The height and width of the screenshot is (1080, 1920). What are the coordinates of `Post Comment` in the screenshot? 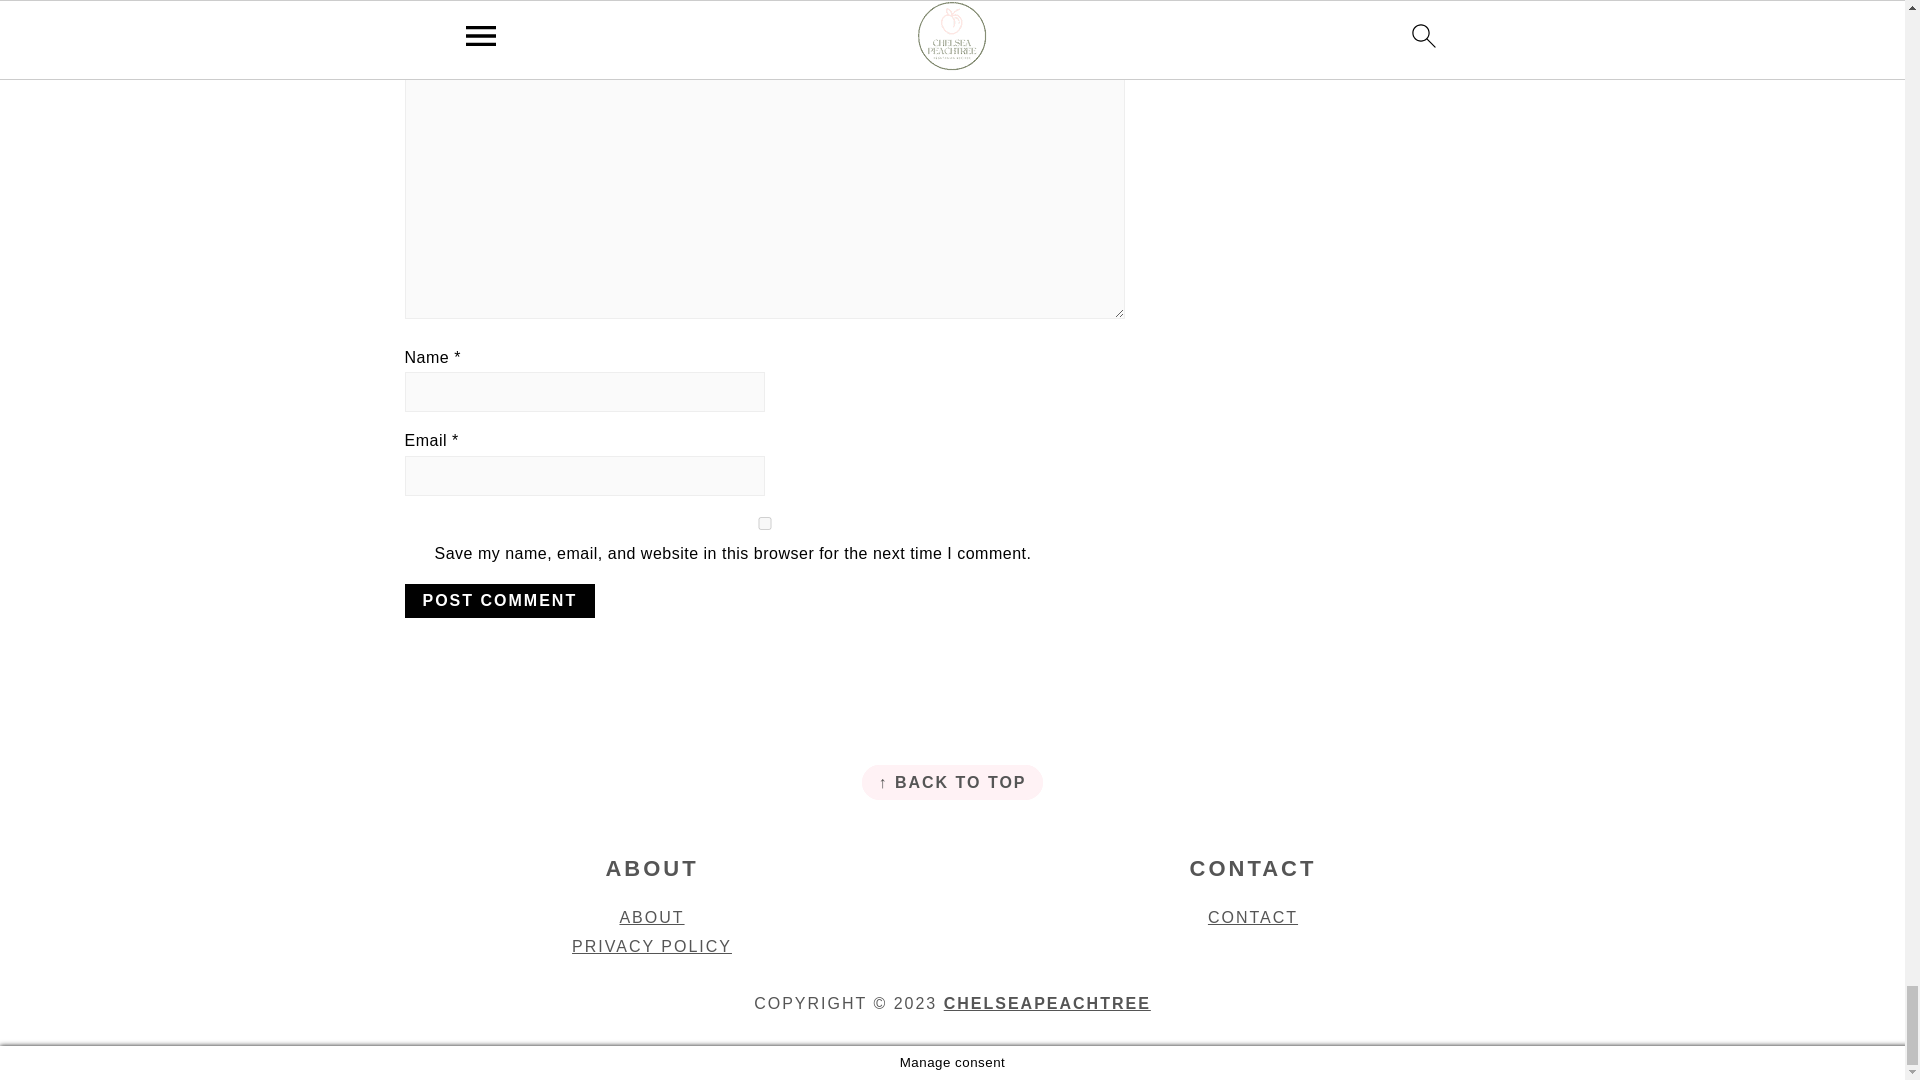 It's located at (499, 600).